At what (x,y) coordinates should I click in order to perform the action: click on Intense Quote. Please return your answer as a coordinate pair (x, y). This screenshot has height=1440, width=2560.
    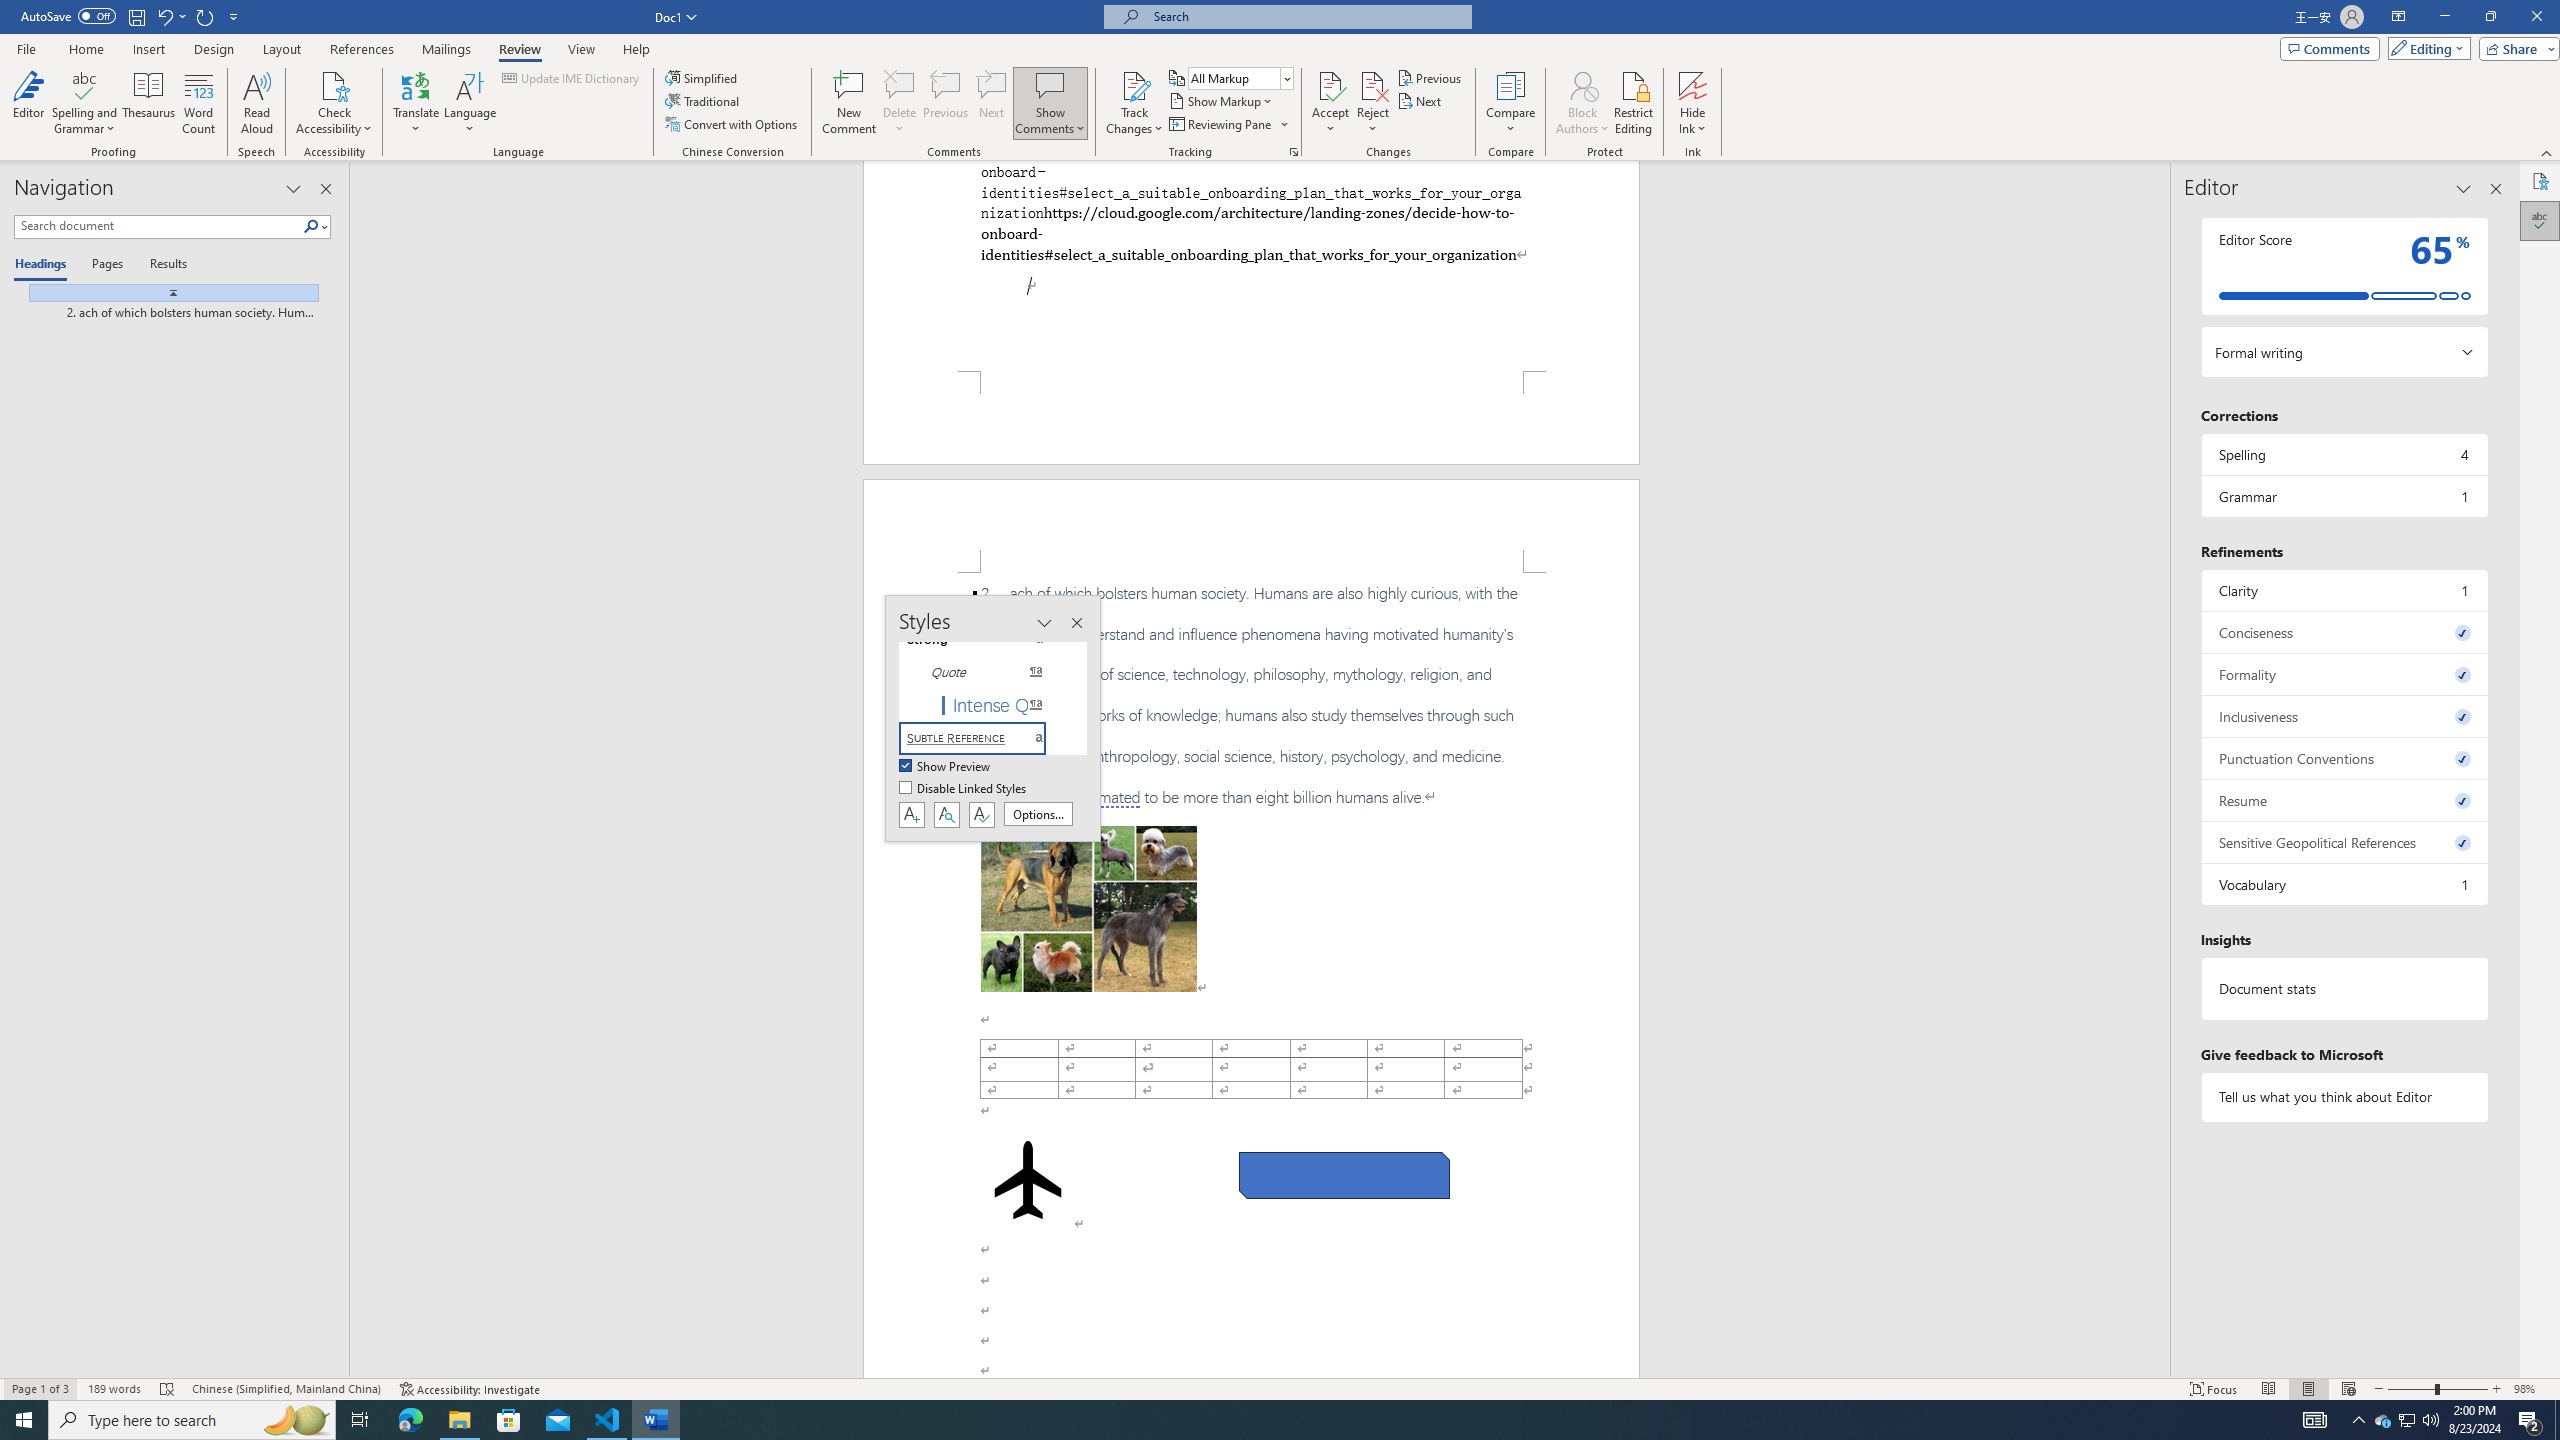
    Looking at the image, I should click on (984, 704).